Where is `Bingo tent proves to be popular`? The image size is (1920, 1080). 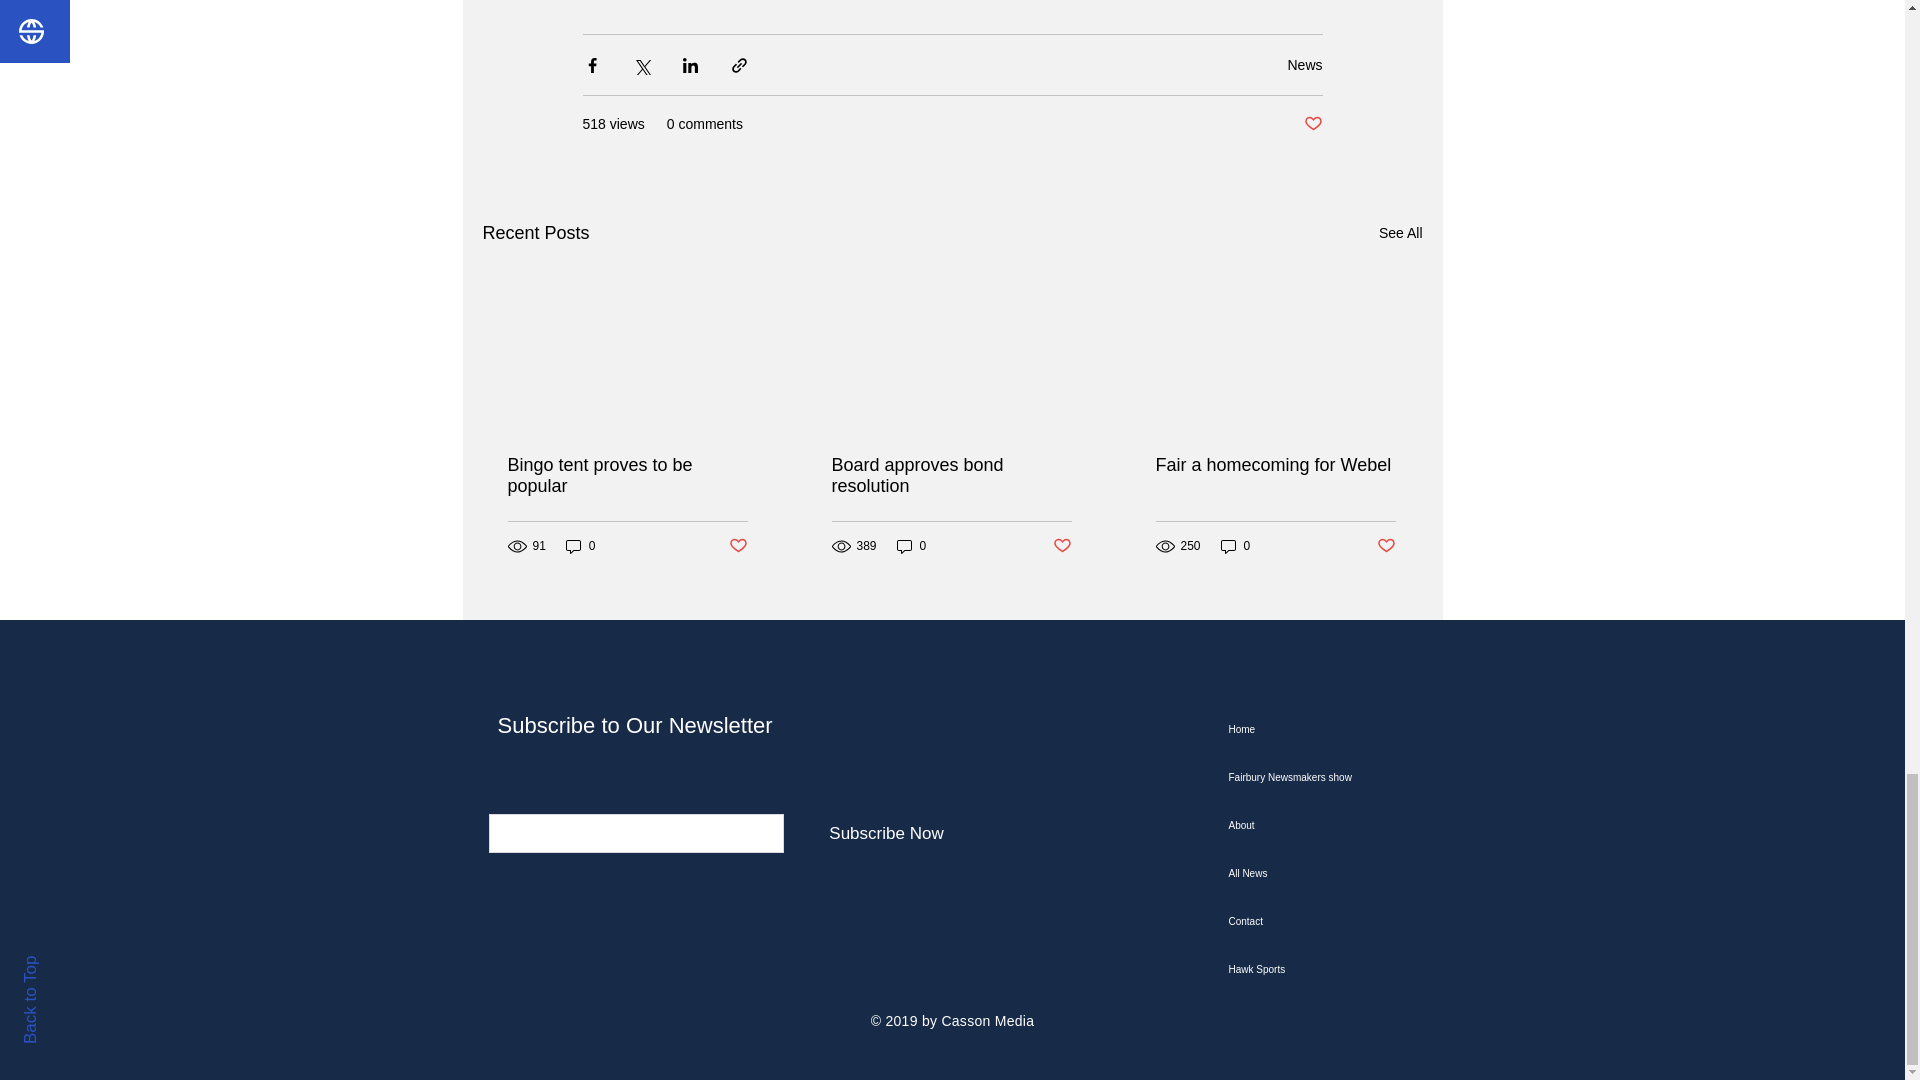 Bingo tent proves to be popular is located at coordinates (628, 475).